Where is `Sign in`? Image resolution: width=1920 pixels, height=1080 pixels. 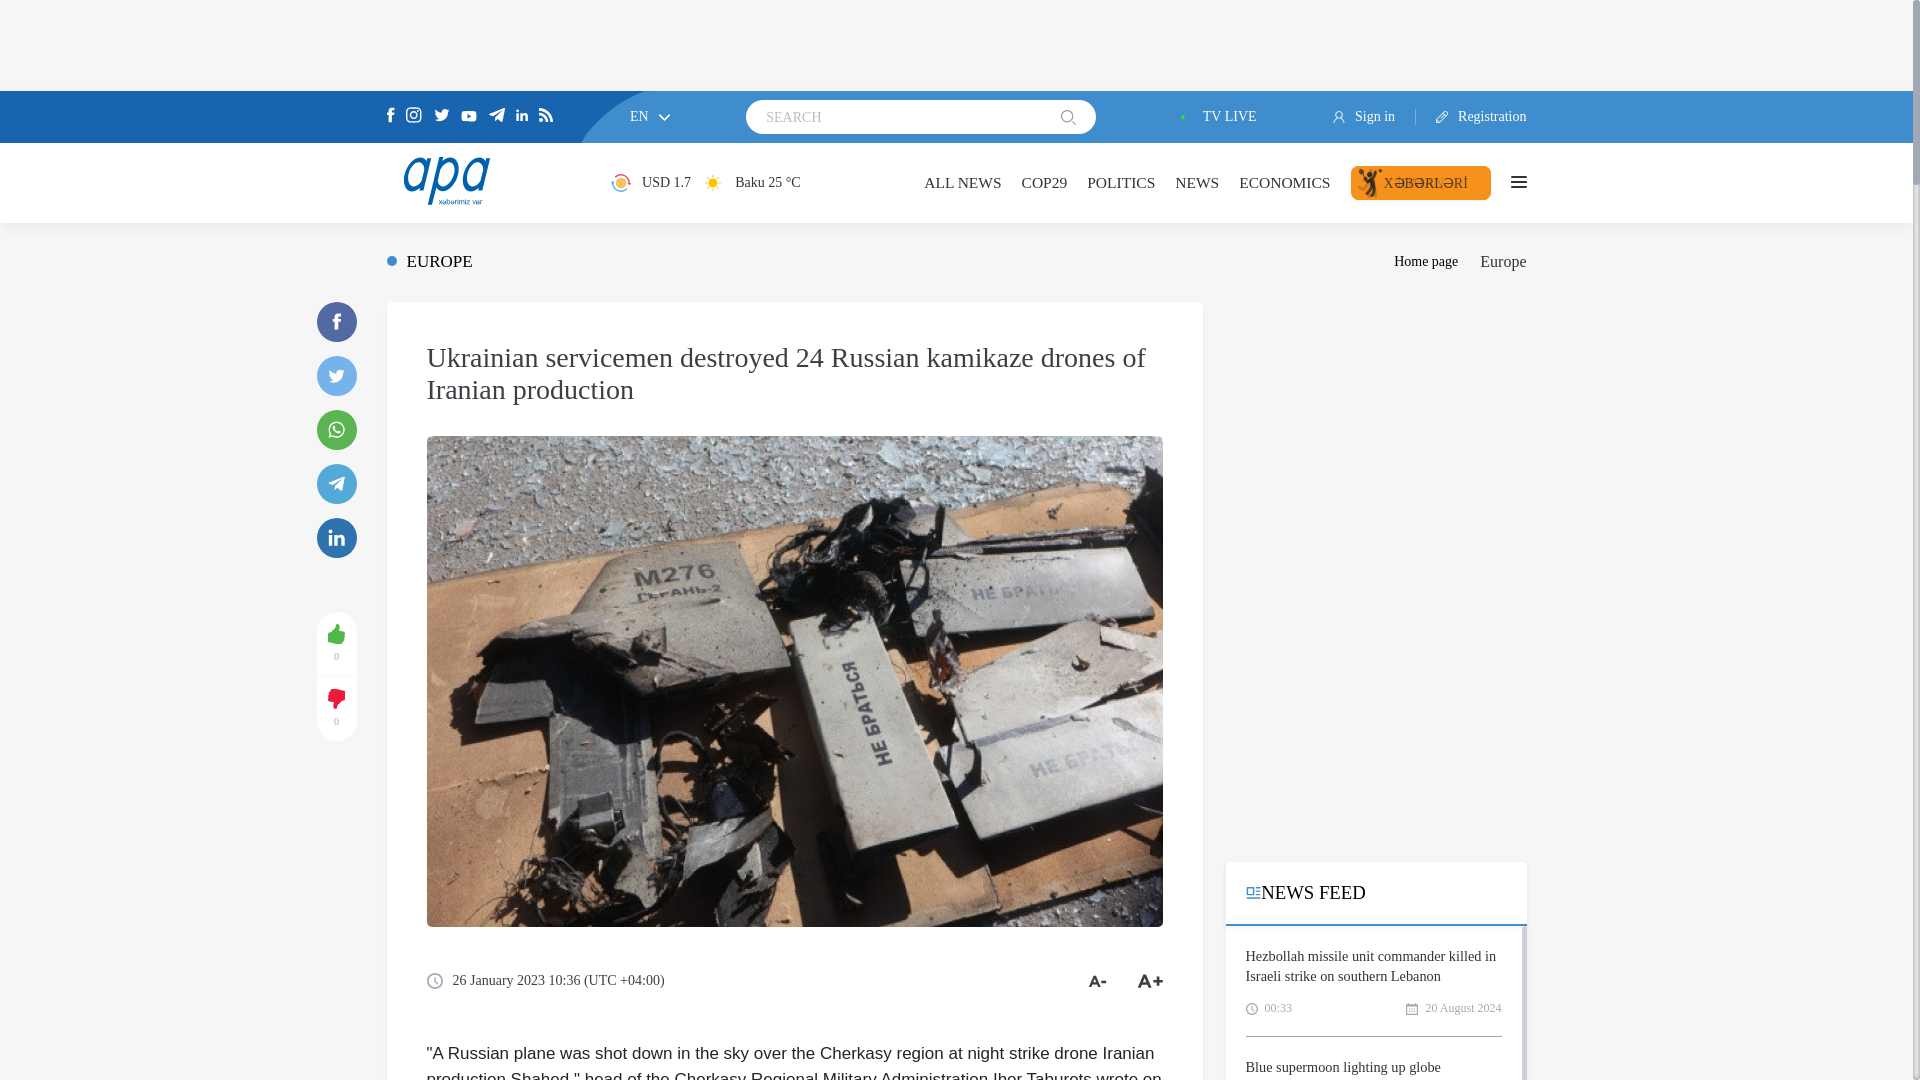 Sign in is located at coordinates (1374, 117).